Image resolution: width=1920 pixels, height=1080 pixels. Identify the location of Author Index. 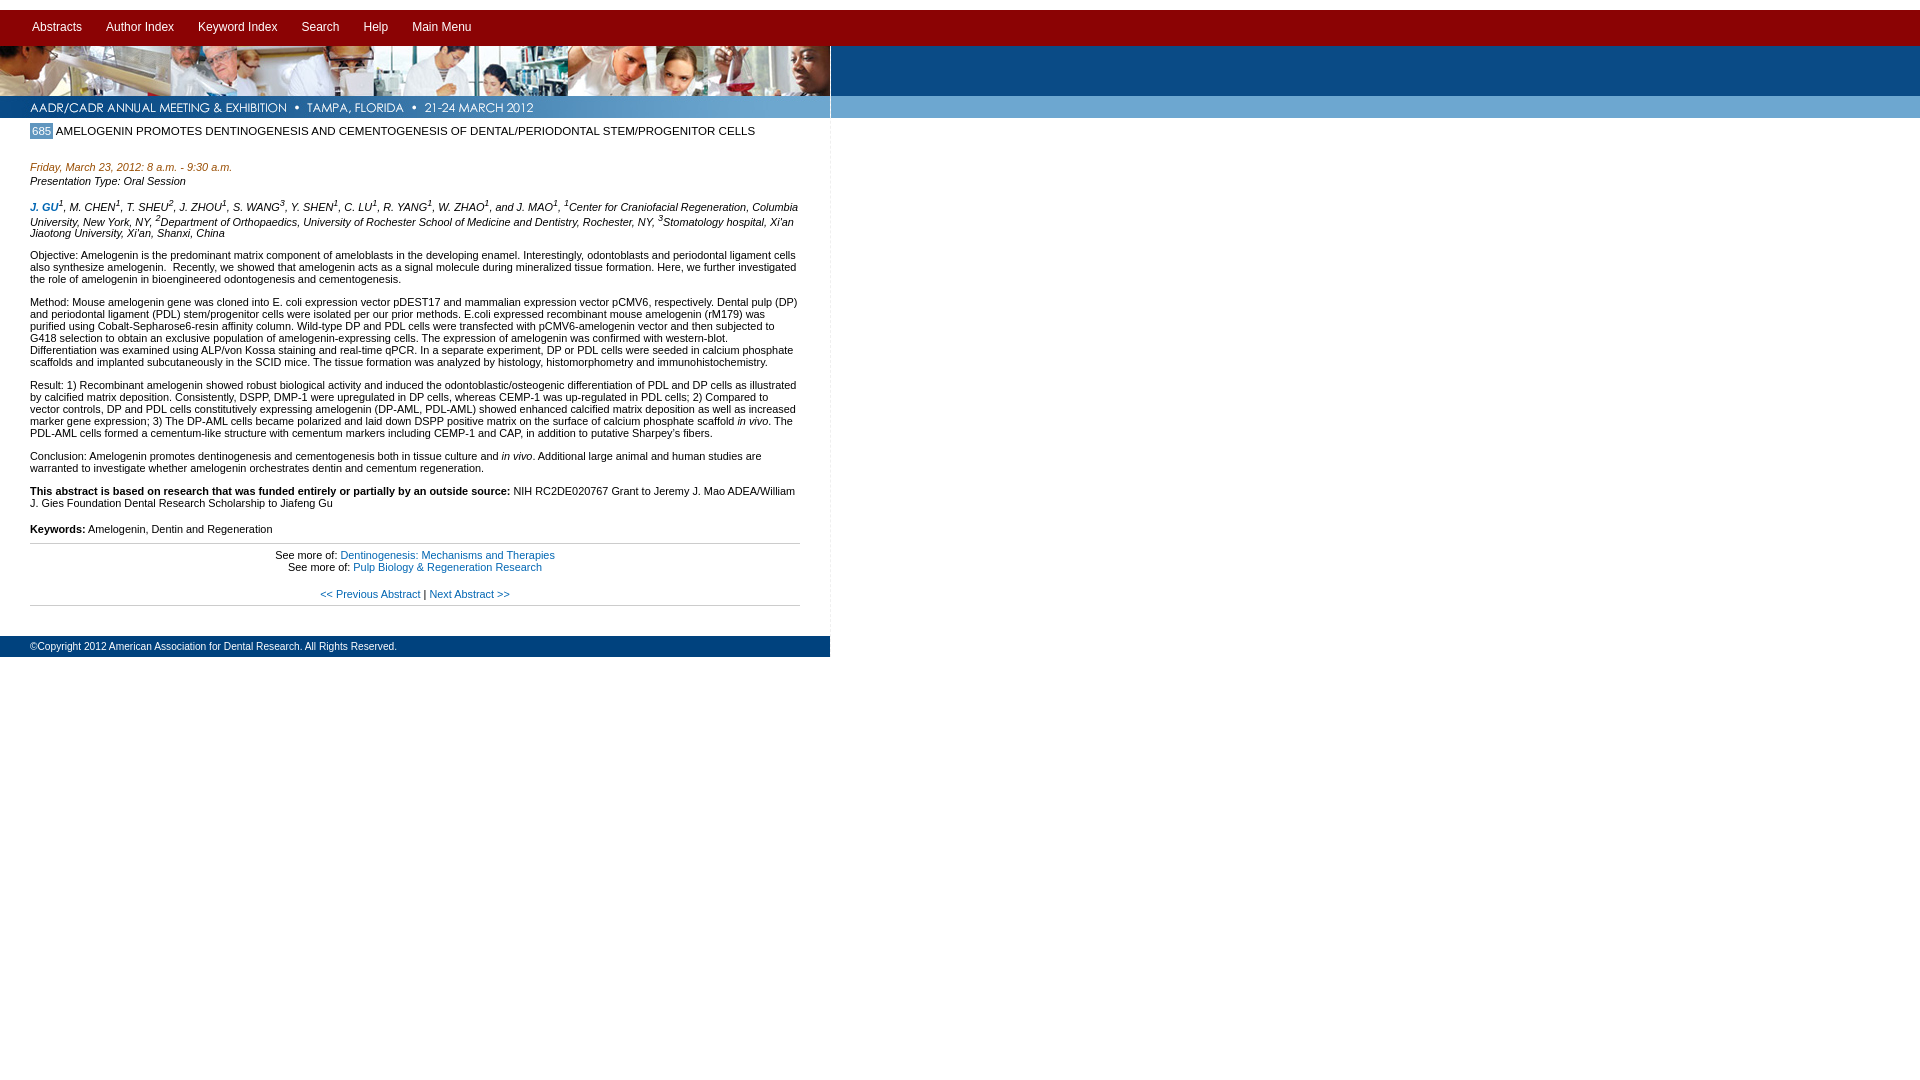
(140, 28).